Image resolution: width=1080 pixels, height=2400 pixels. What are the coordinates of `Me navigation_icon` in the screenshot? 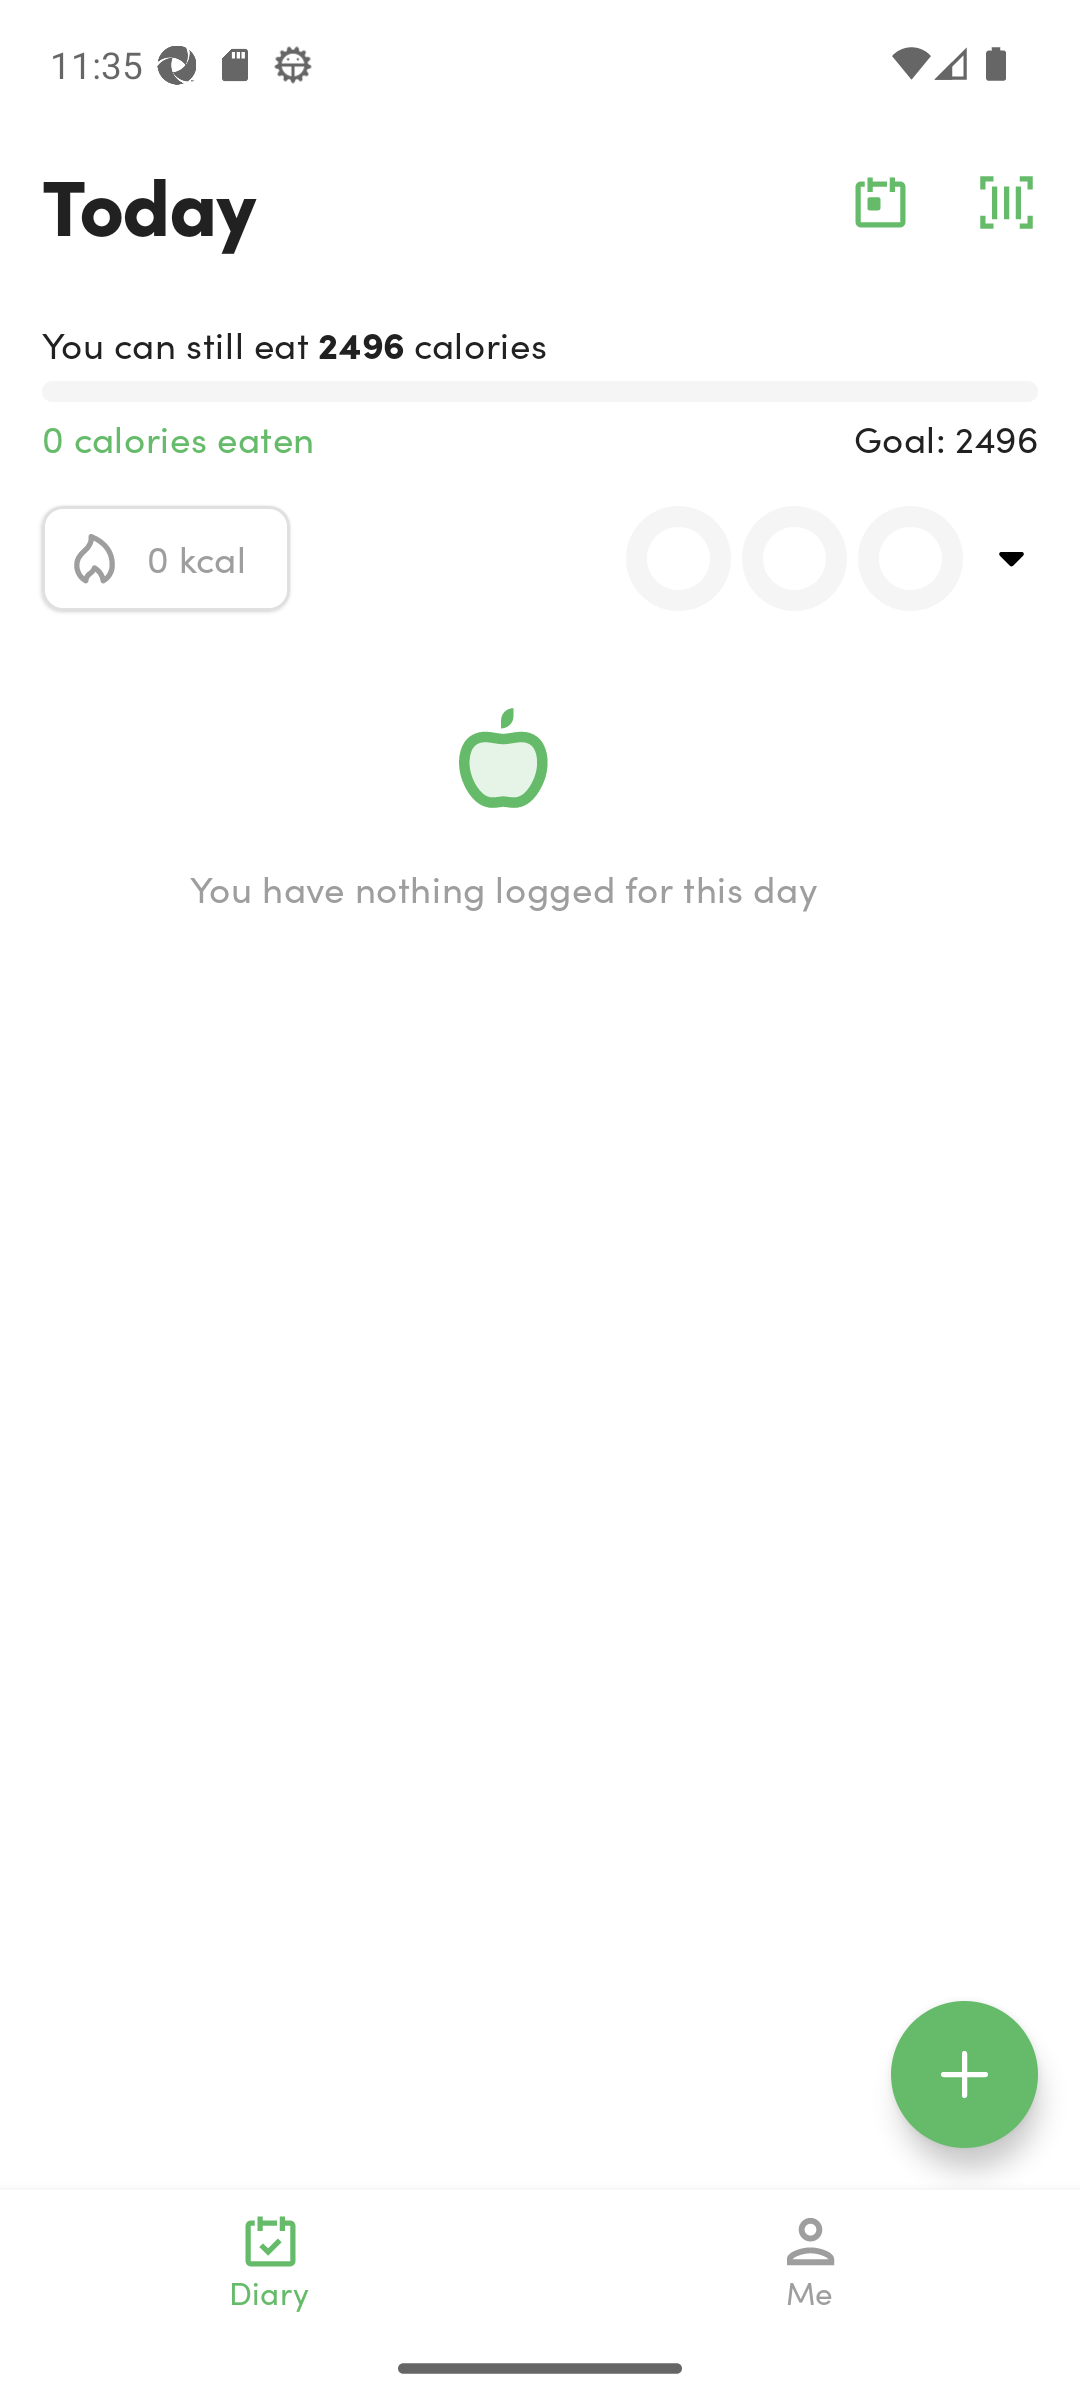 It's located at (810, 2262).